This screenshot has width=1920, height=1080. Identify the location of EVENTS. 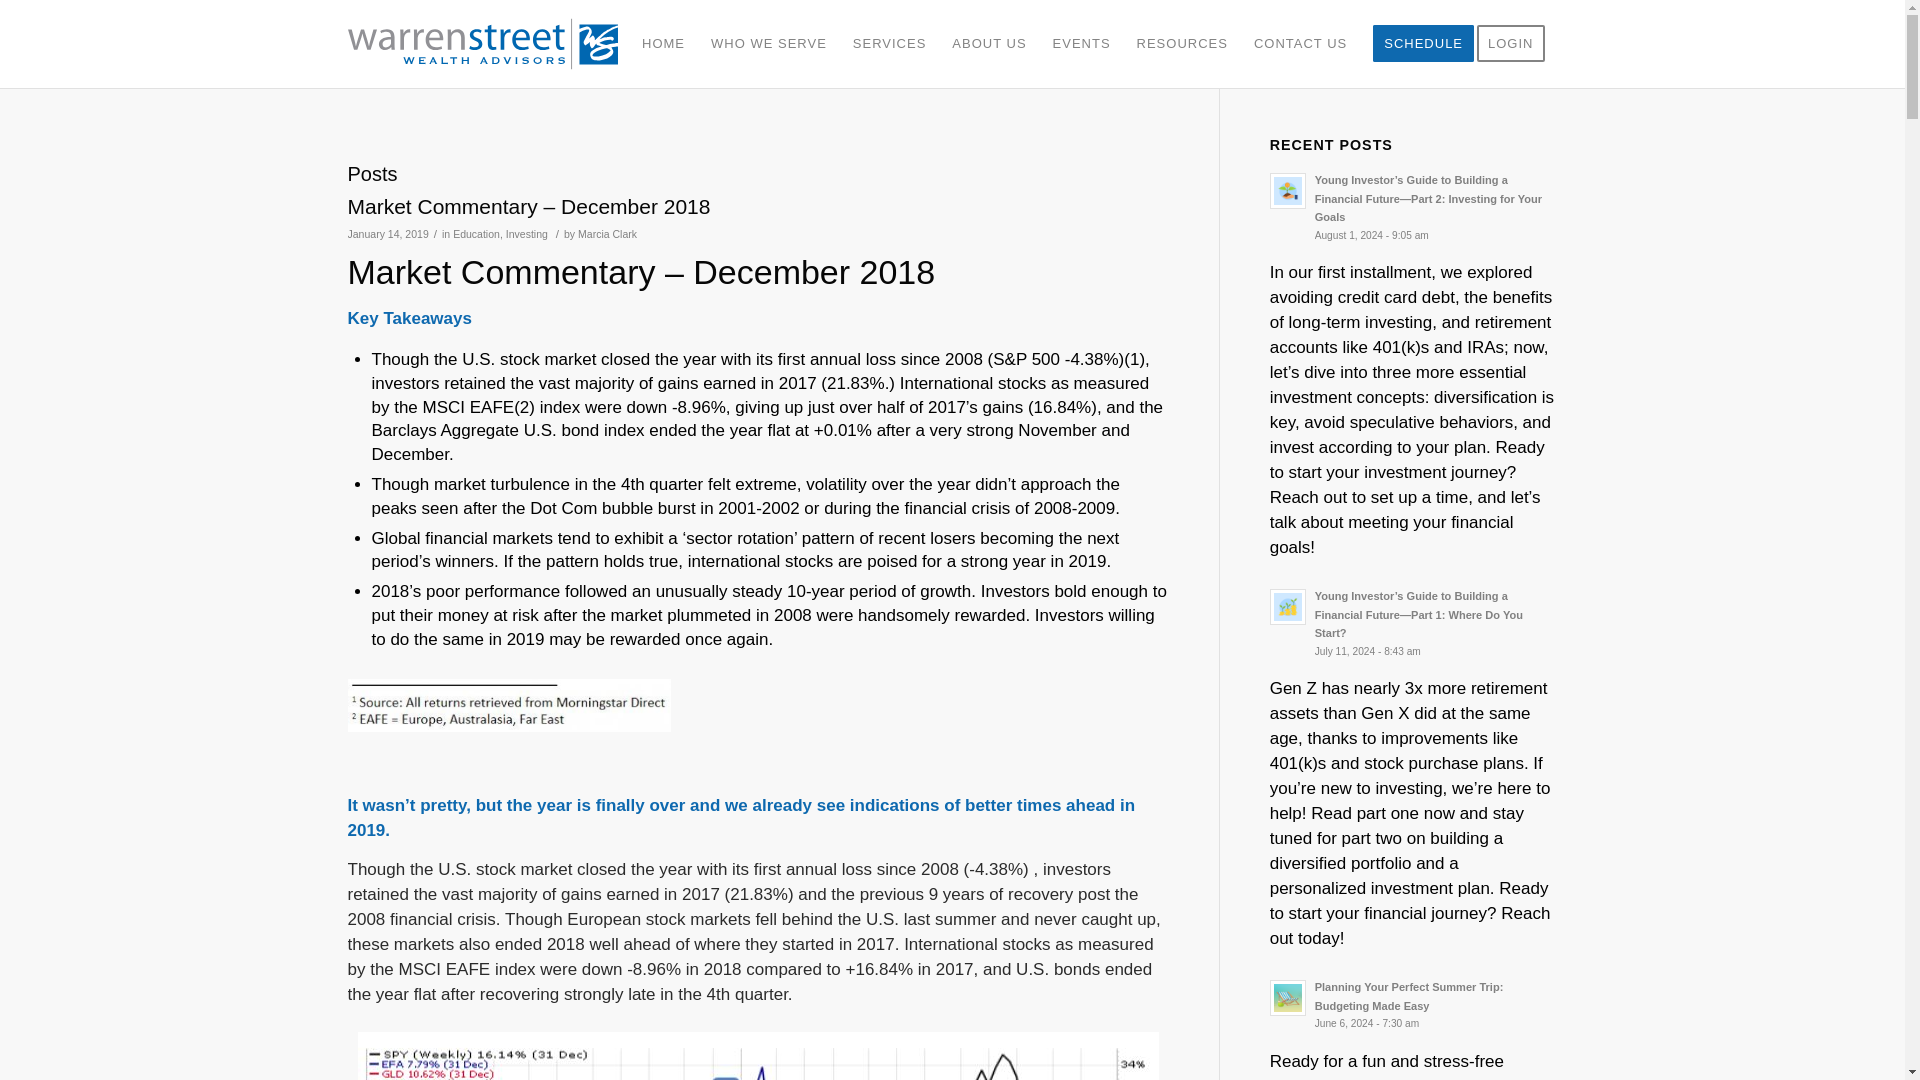
(1082, 44).